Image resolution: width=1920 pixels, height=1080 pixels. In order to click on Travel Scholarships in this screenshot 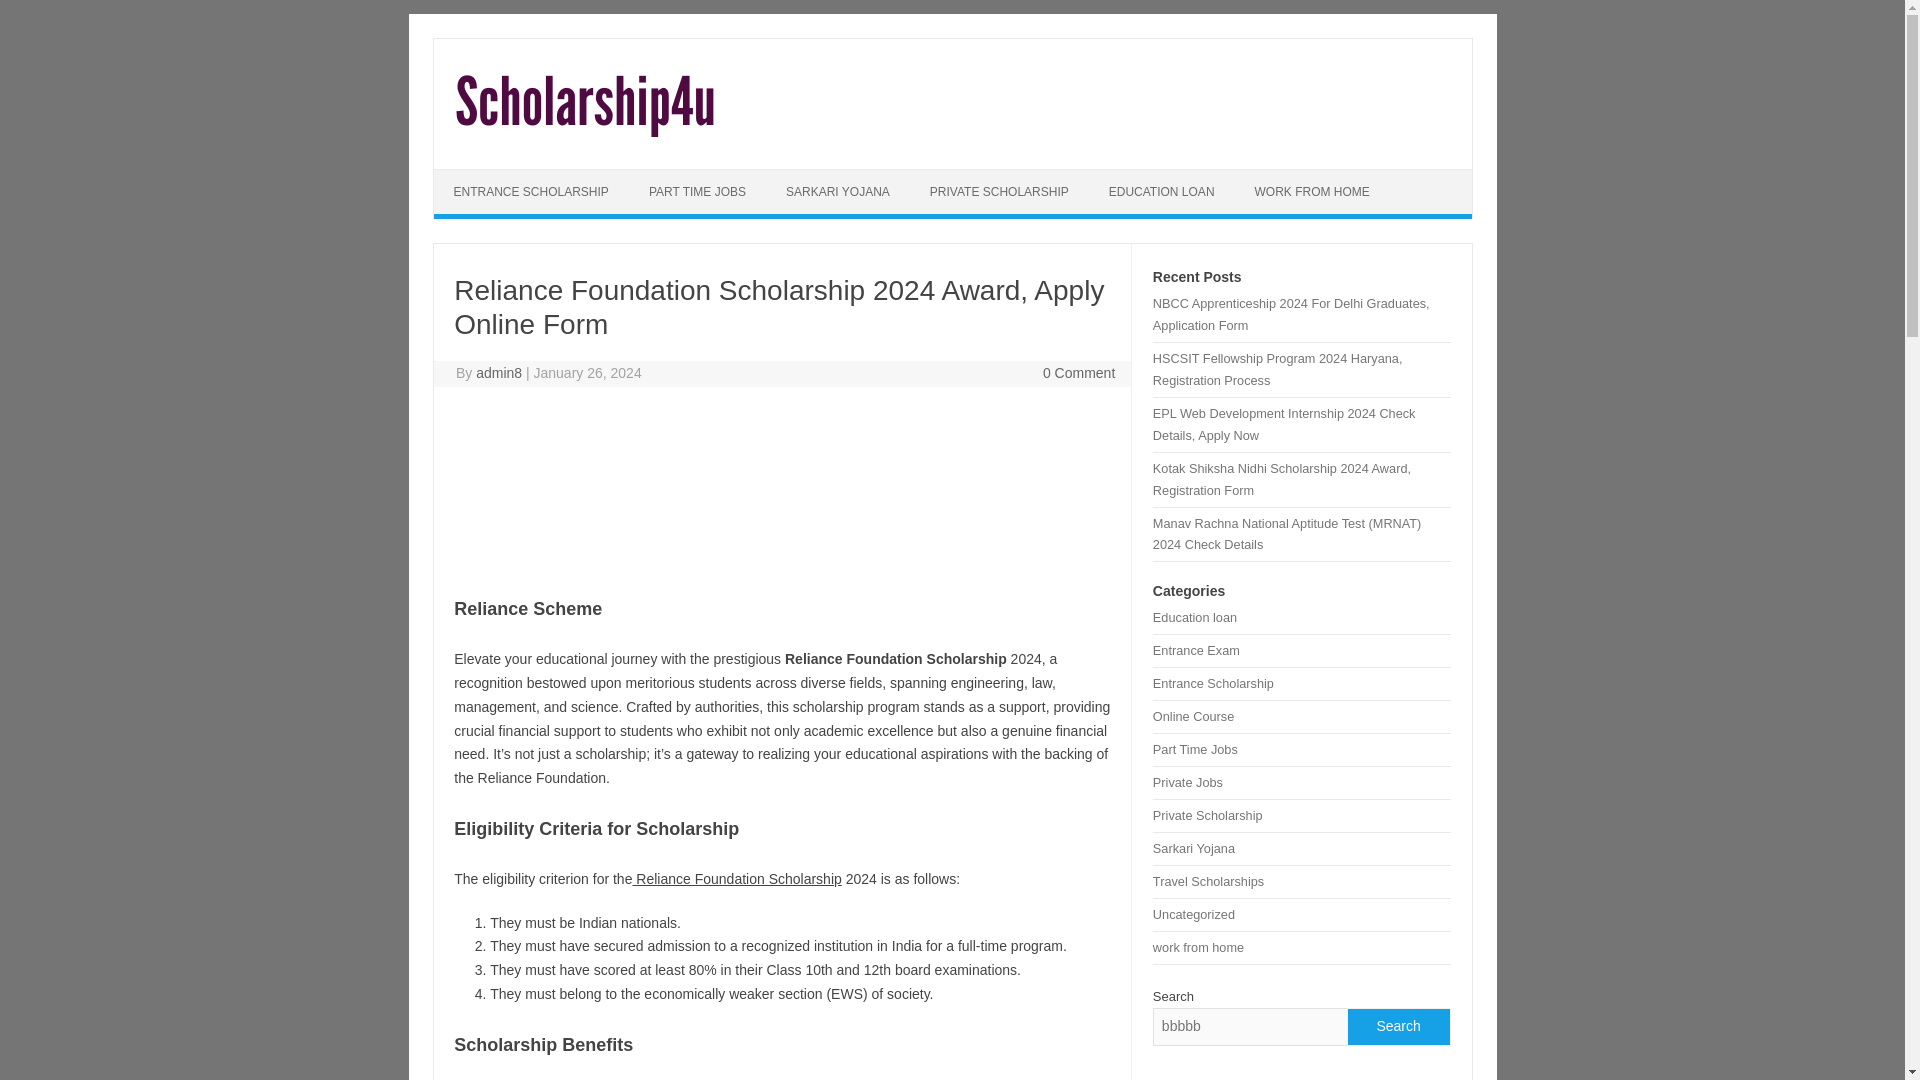, I will do `click(1208, 880)`.